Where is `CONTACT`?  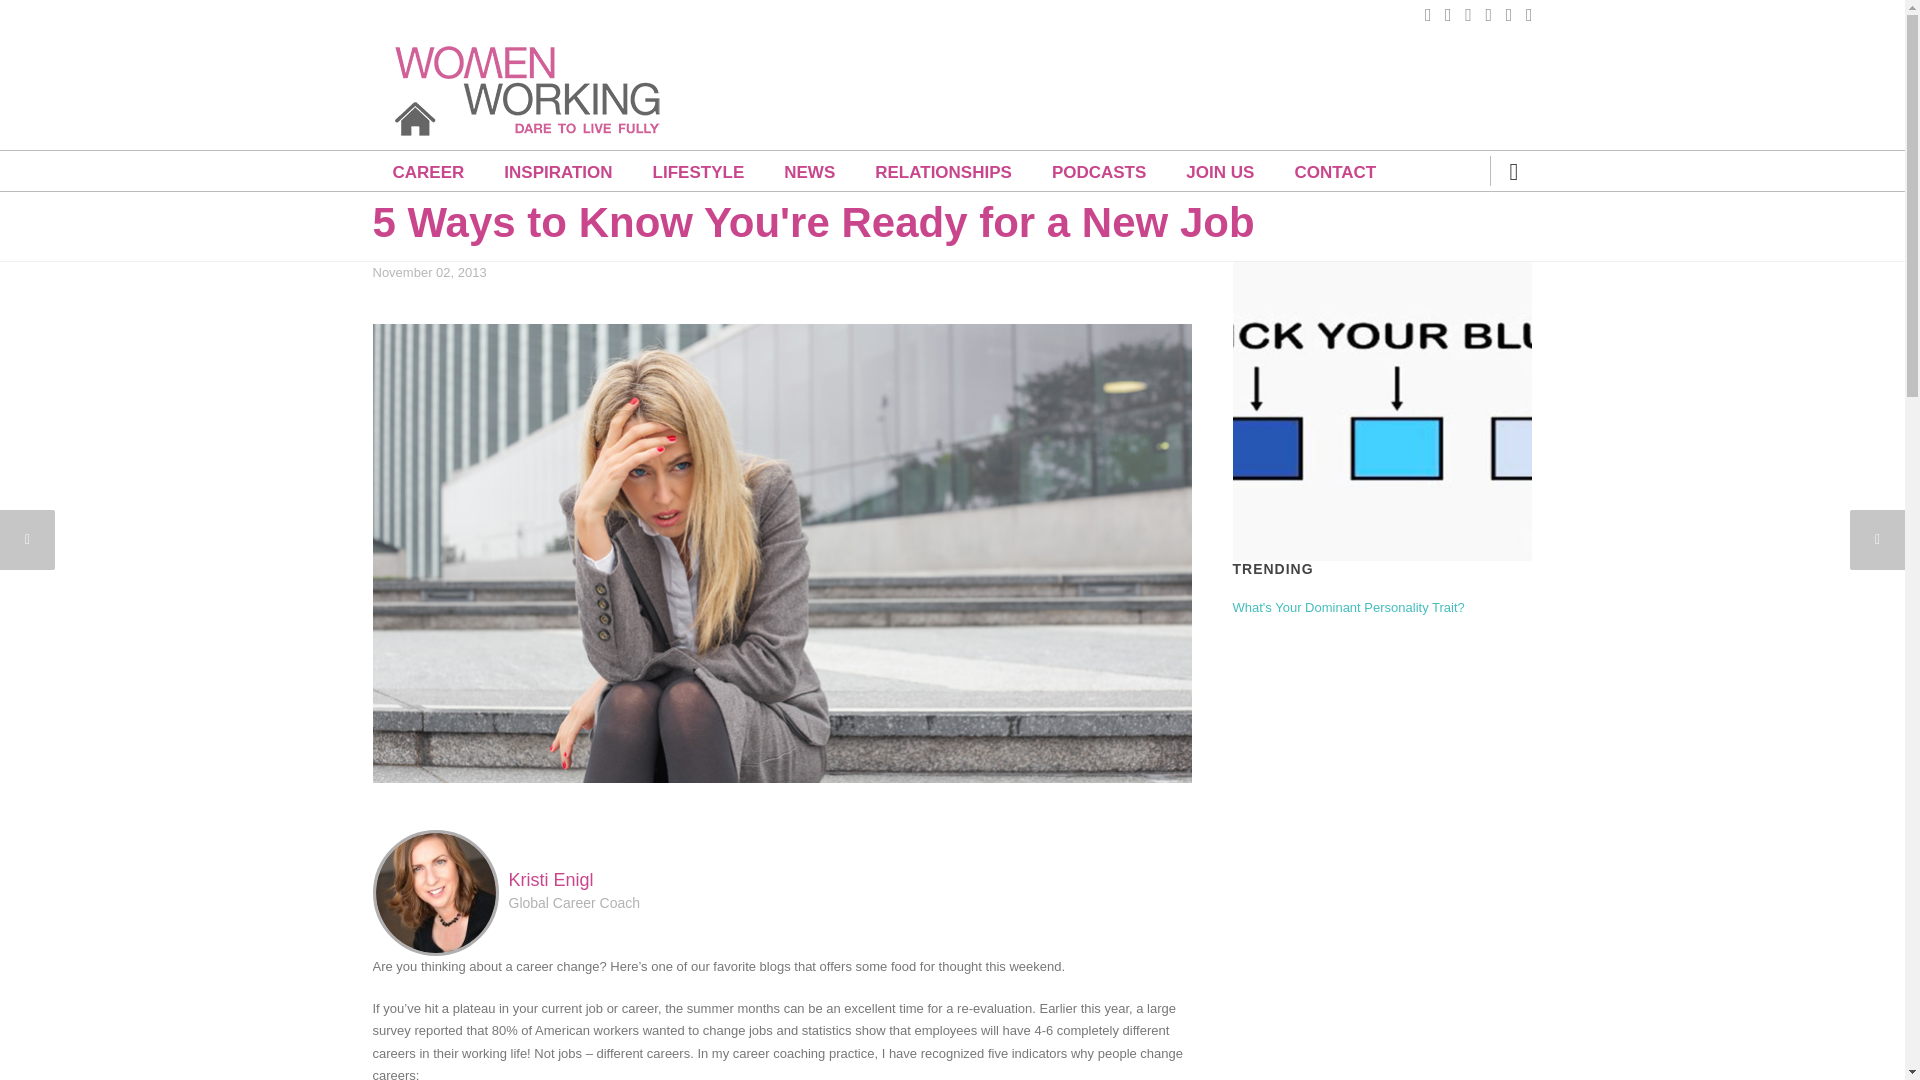
CONTACT is located at coordinates (1334, 172).